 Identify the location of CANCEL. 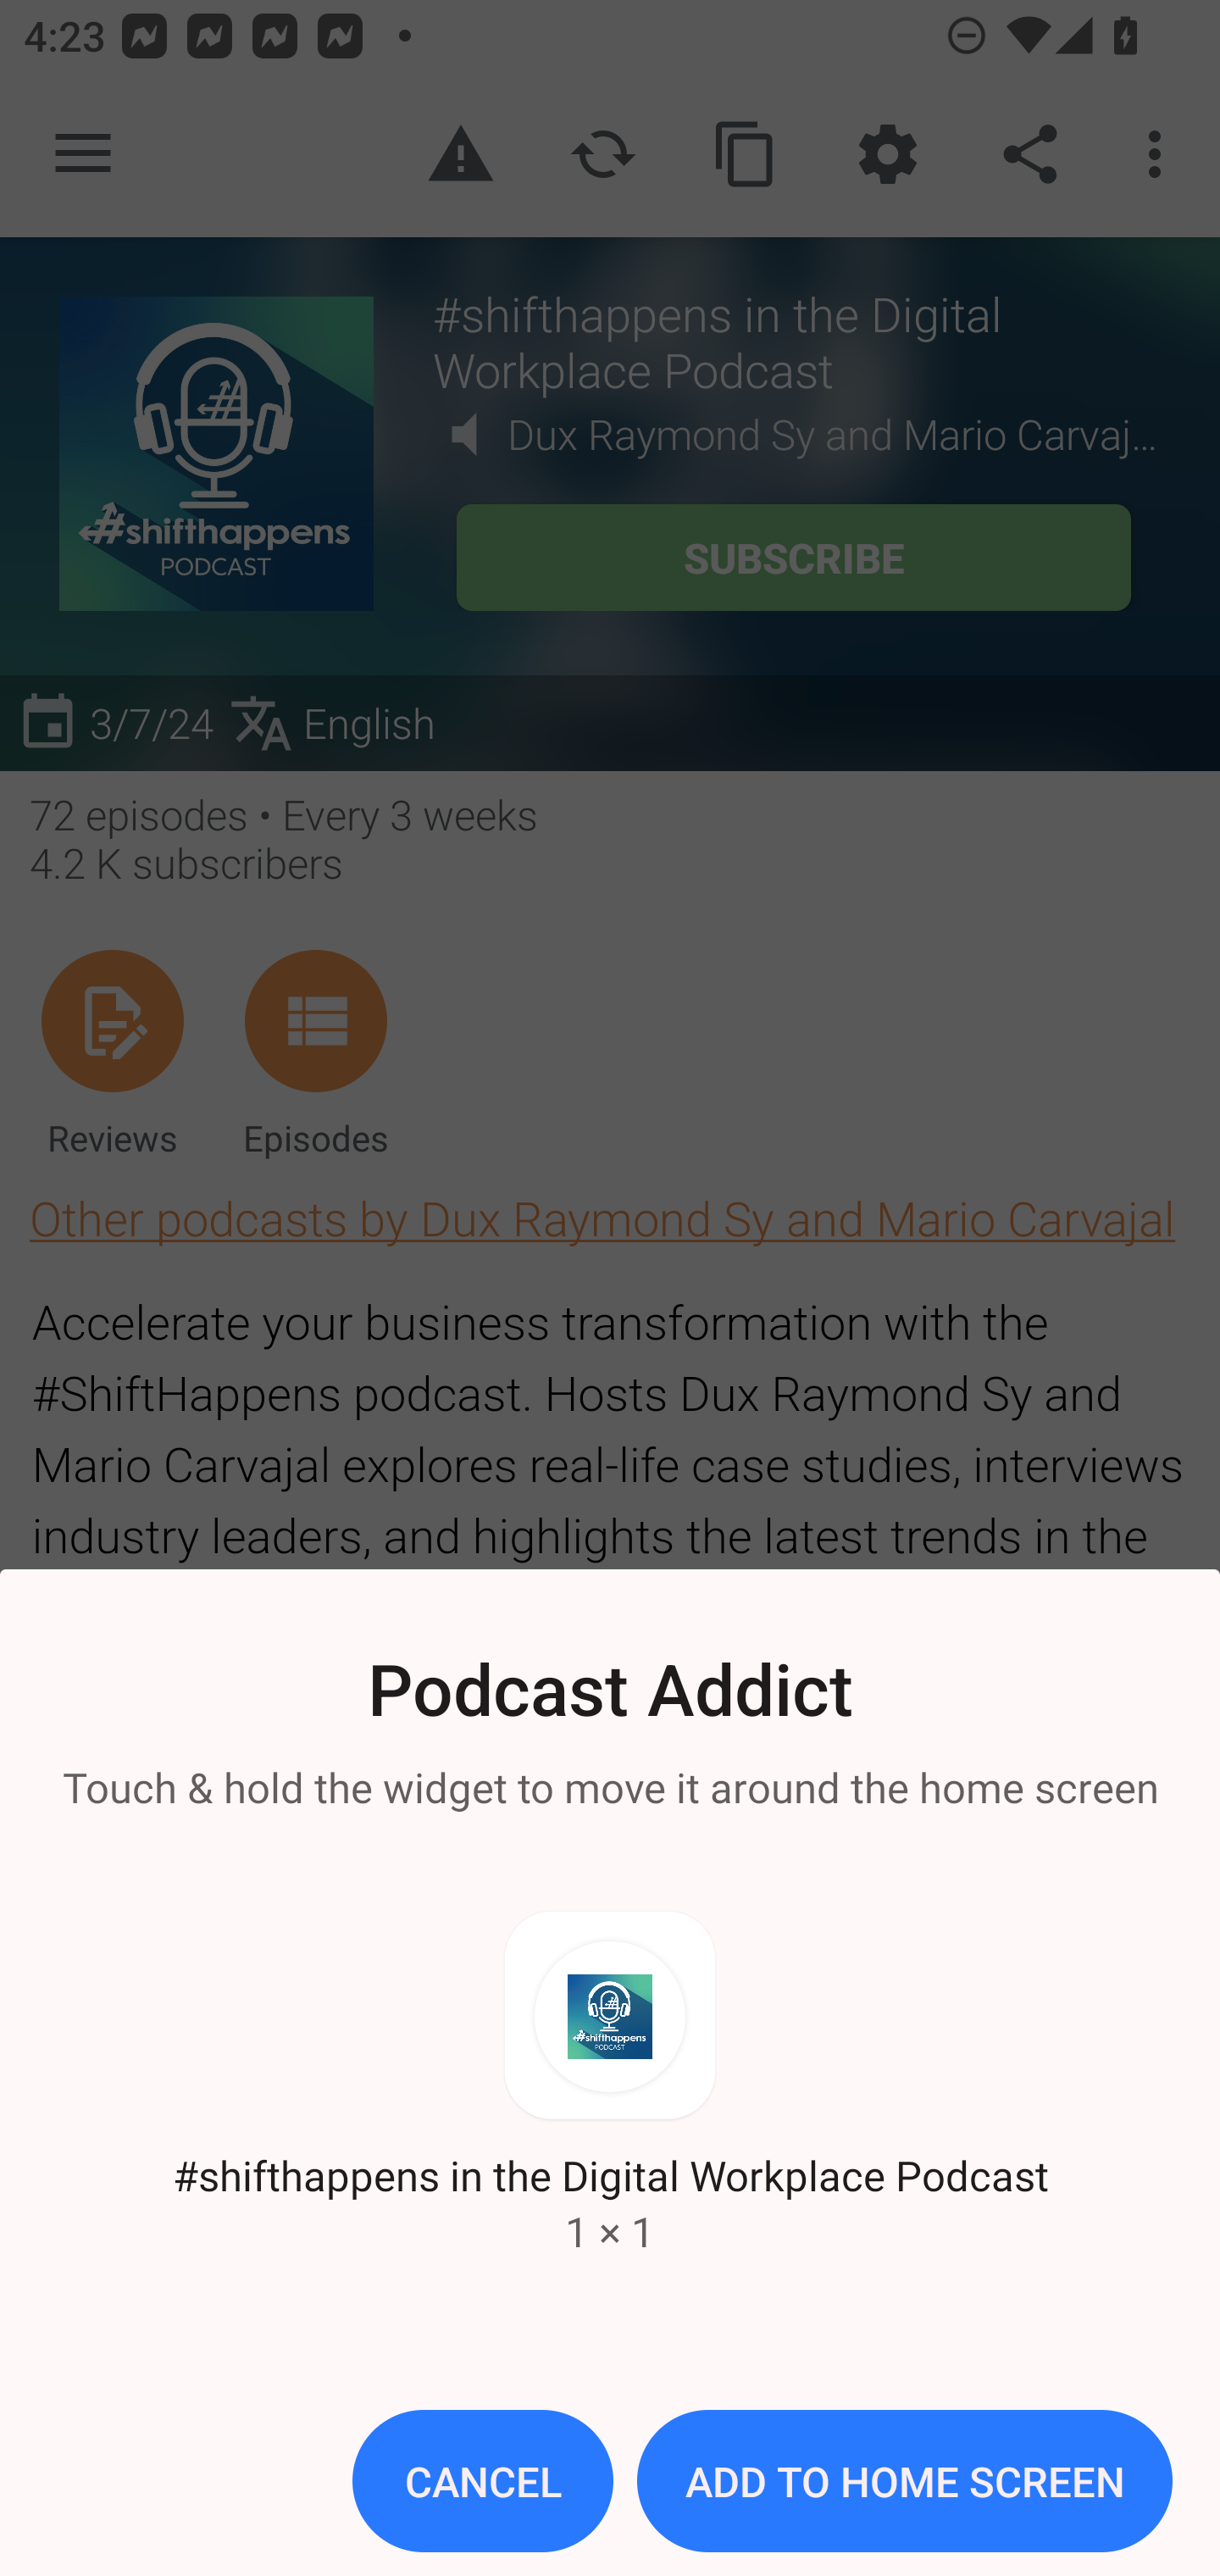
(483, 2481).